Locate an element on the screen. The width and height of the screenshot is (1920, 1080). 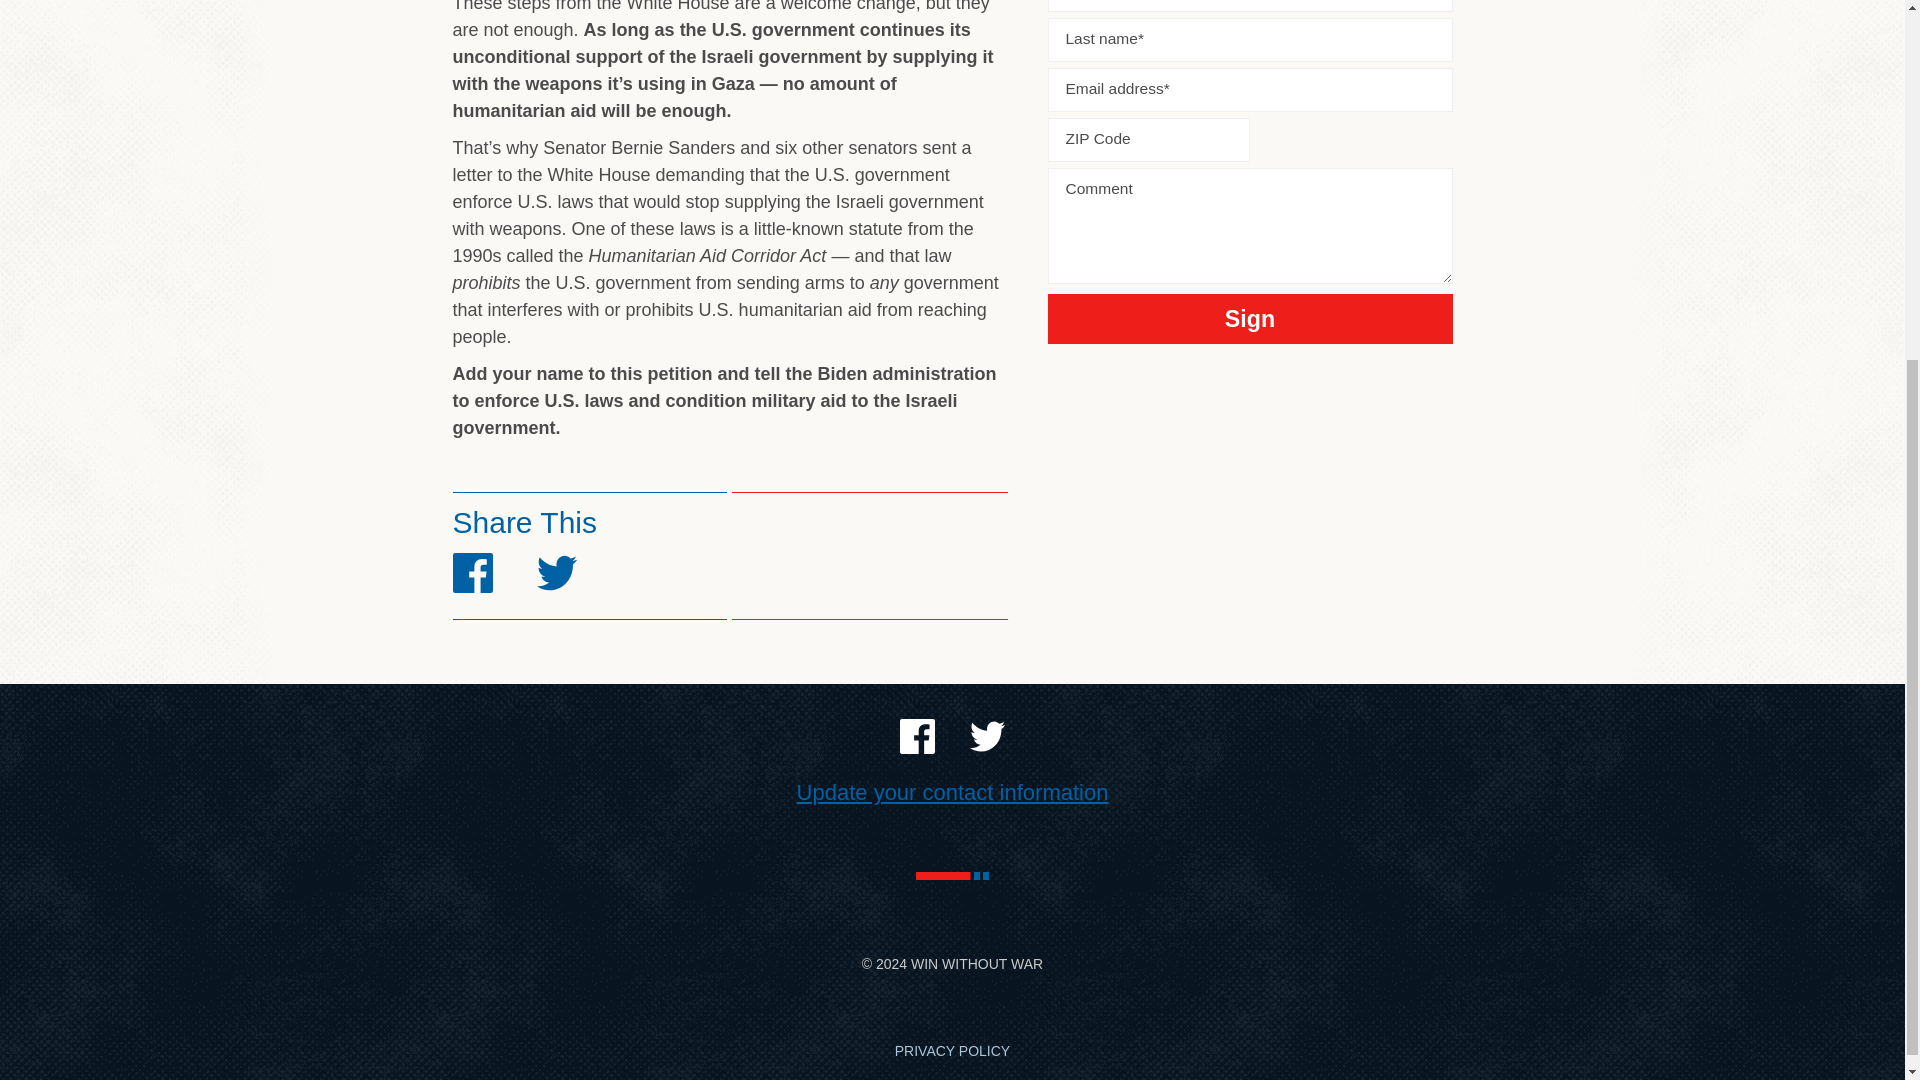
Sign is located at coordinates (1250, 318).